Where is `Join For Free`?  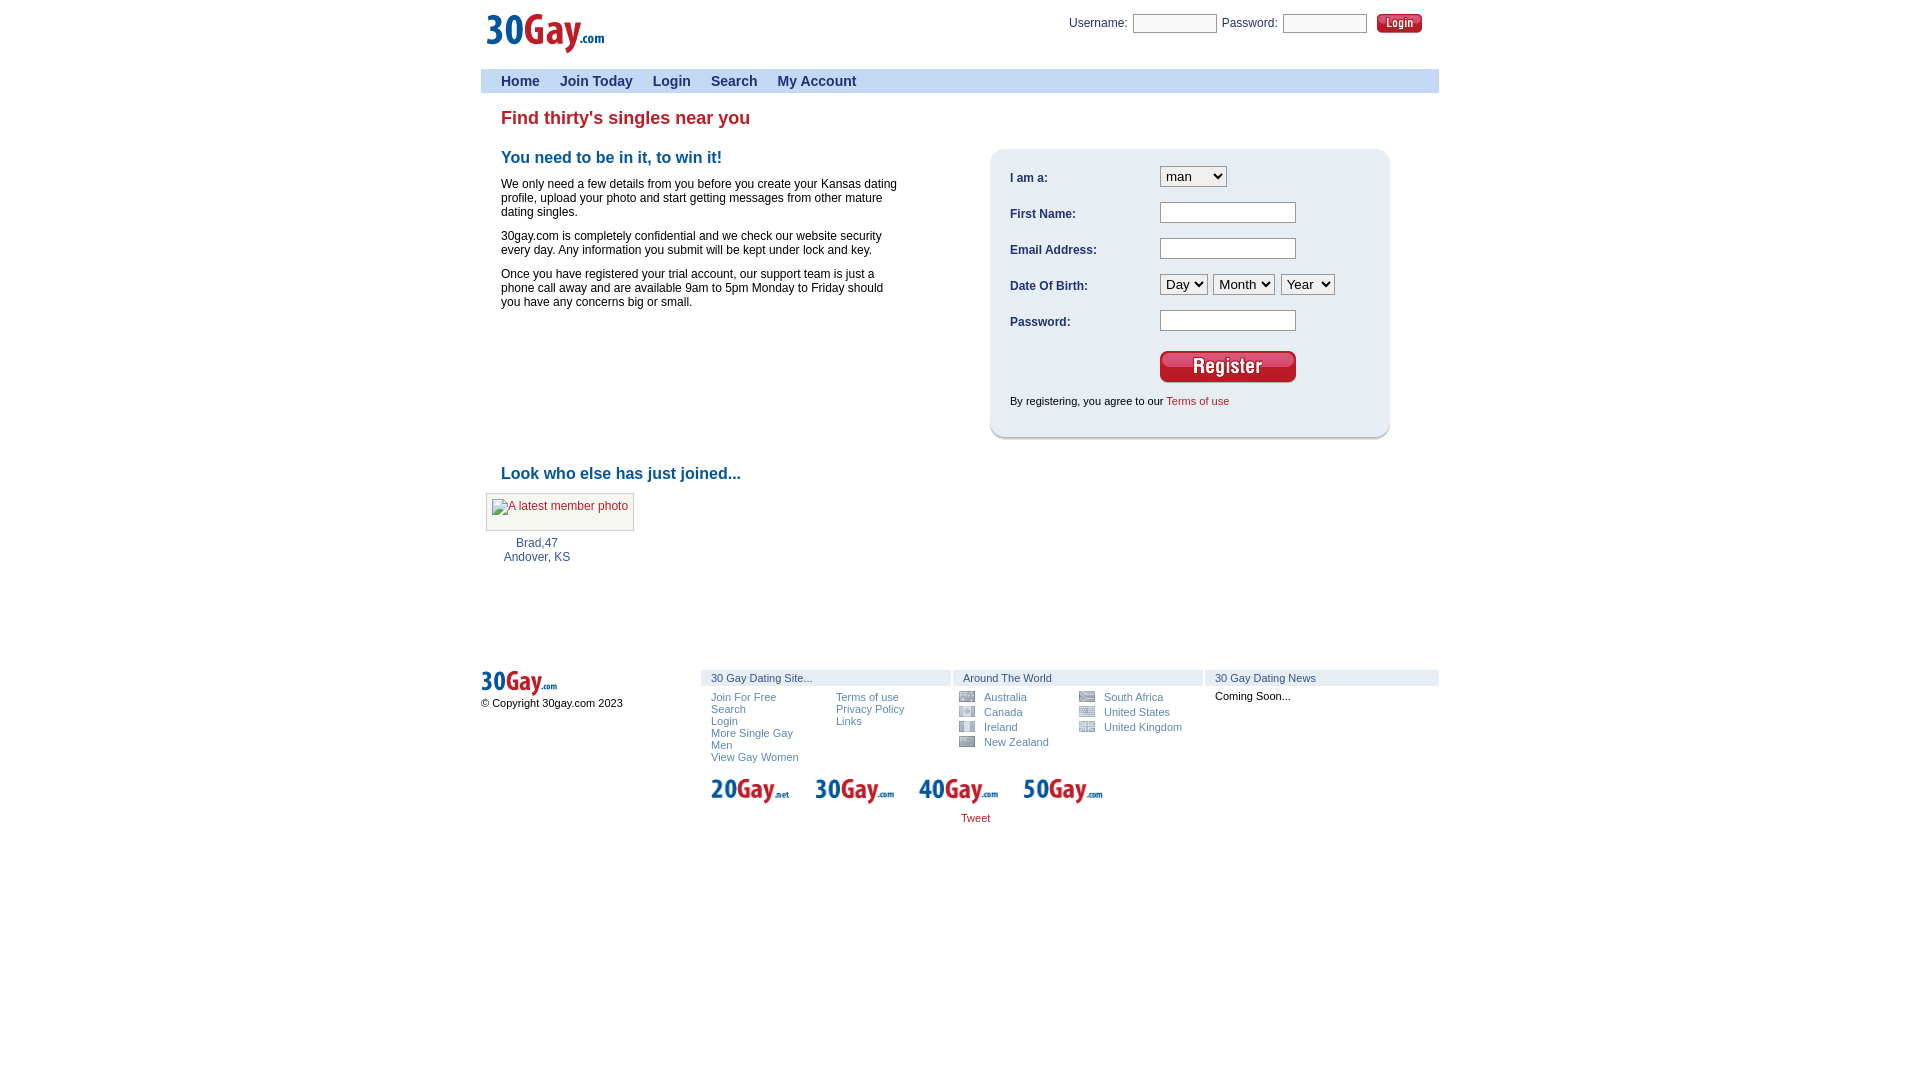
Join For Free is located at coordinates (744, 697).